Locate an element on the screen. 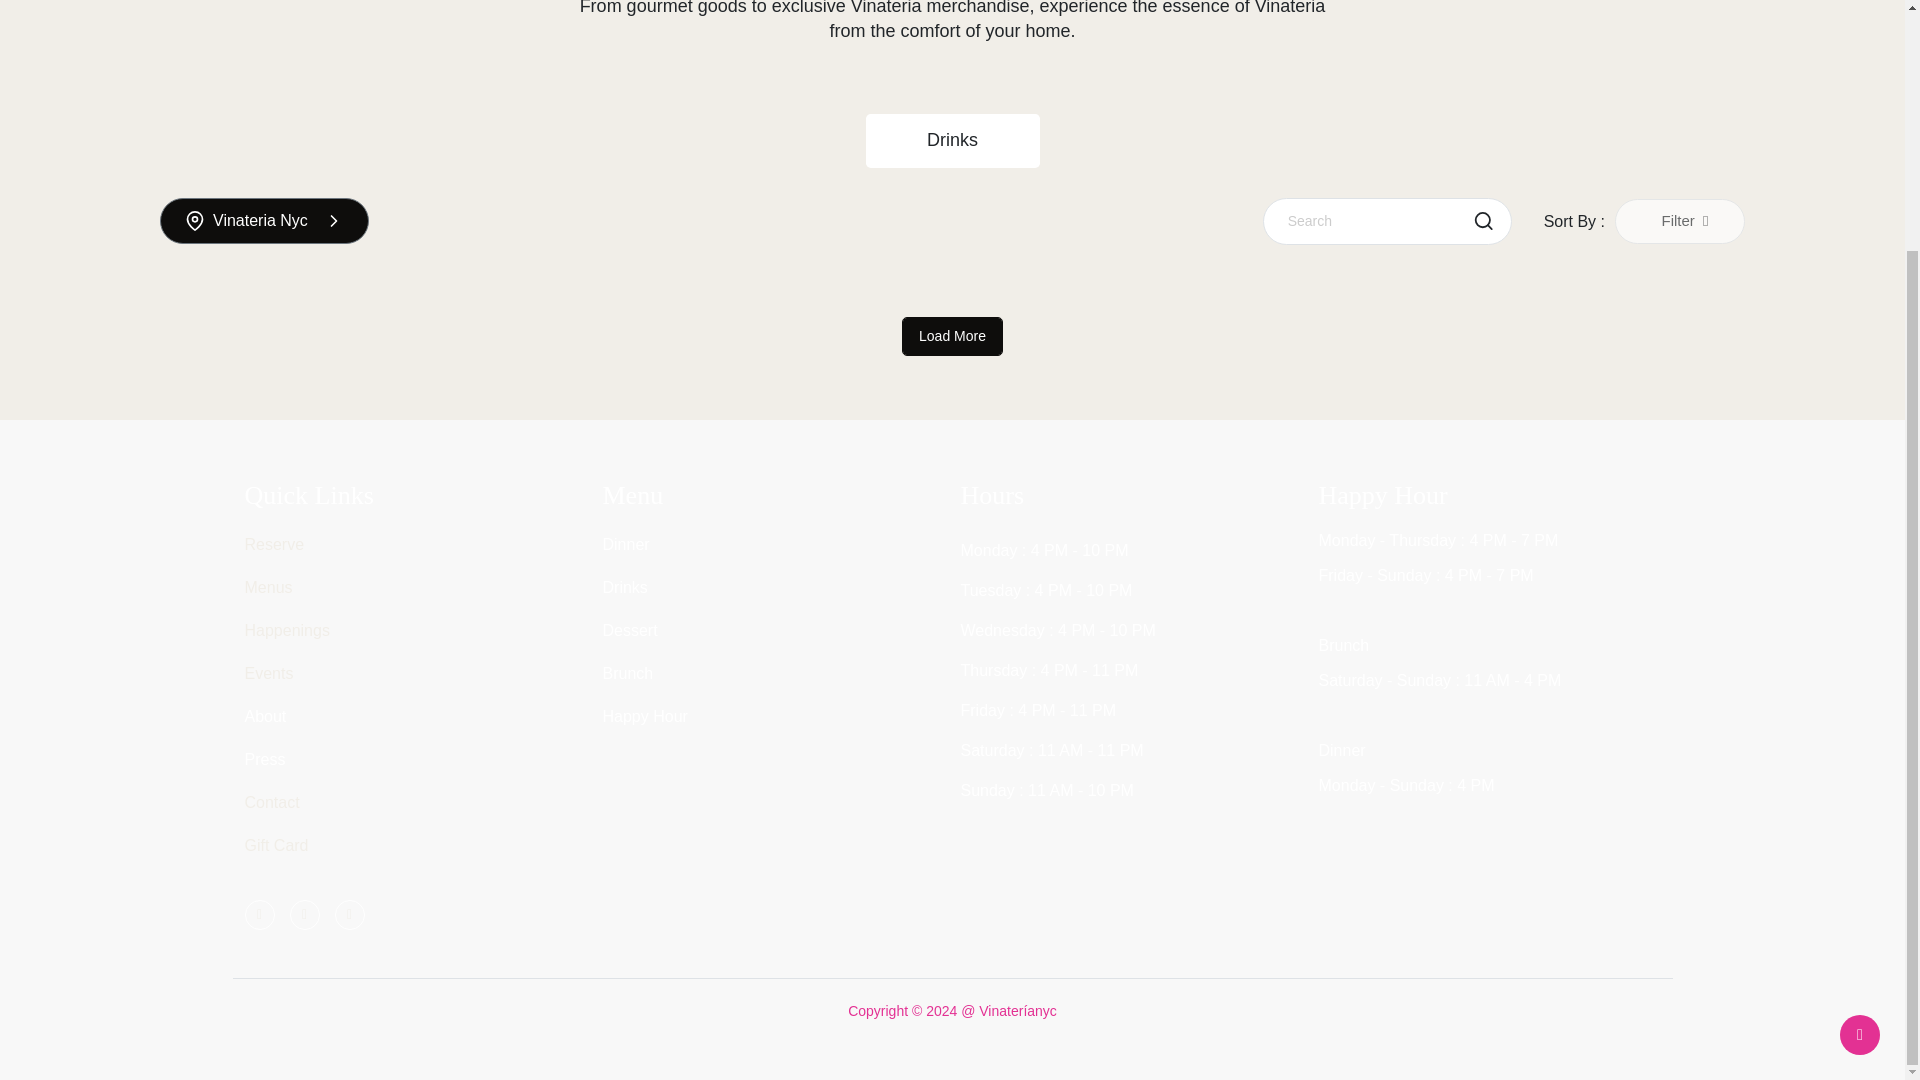  Filter is located at coordinates (1680, 221).